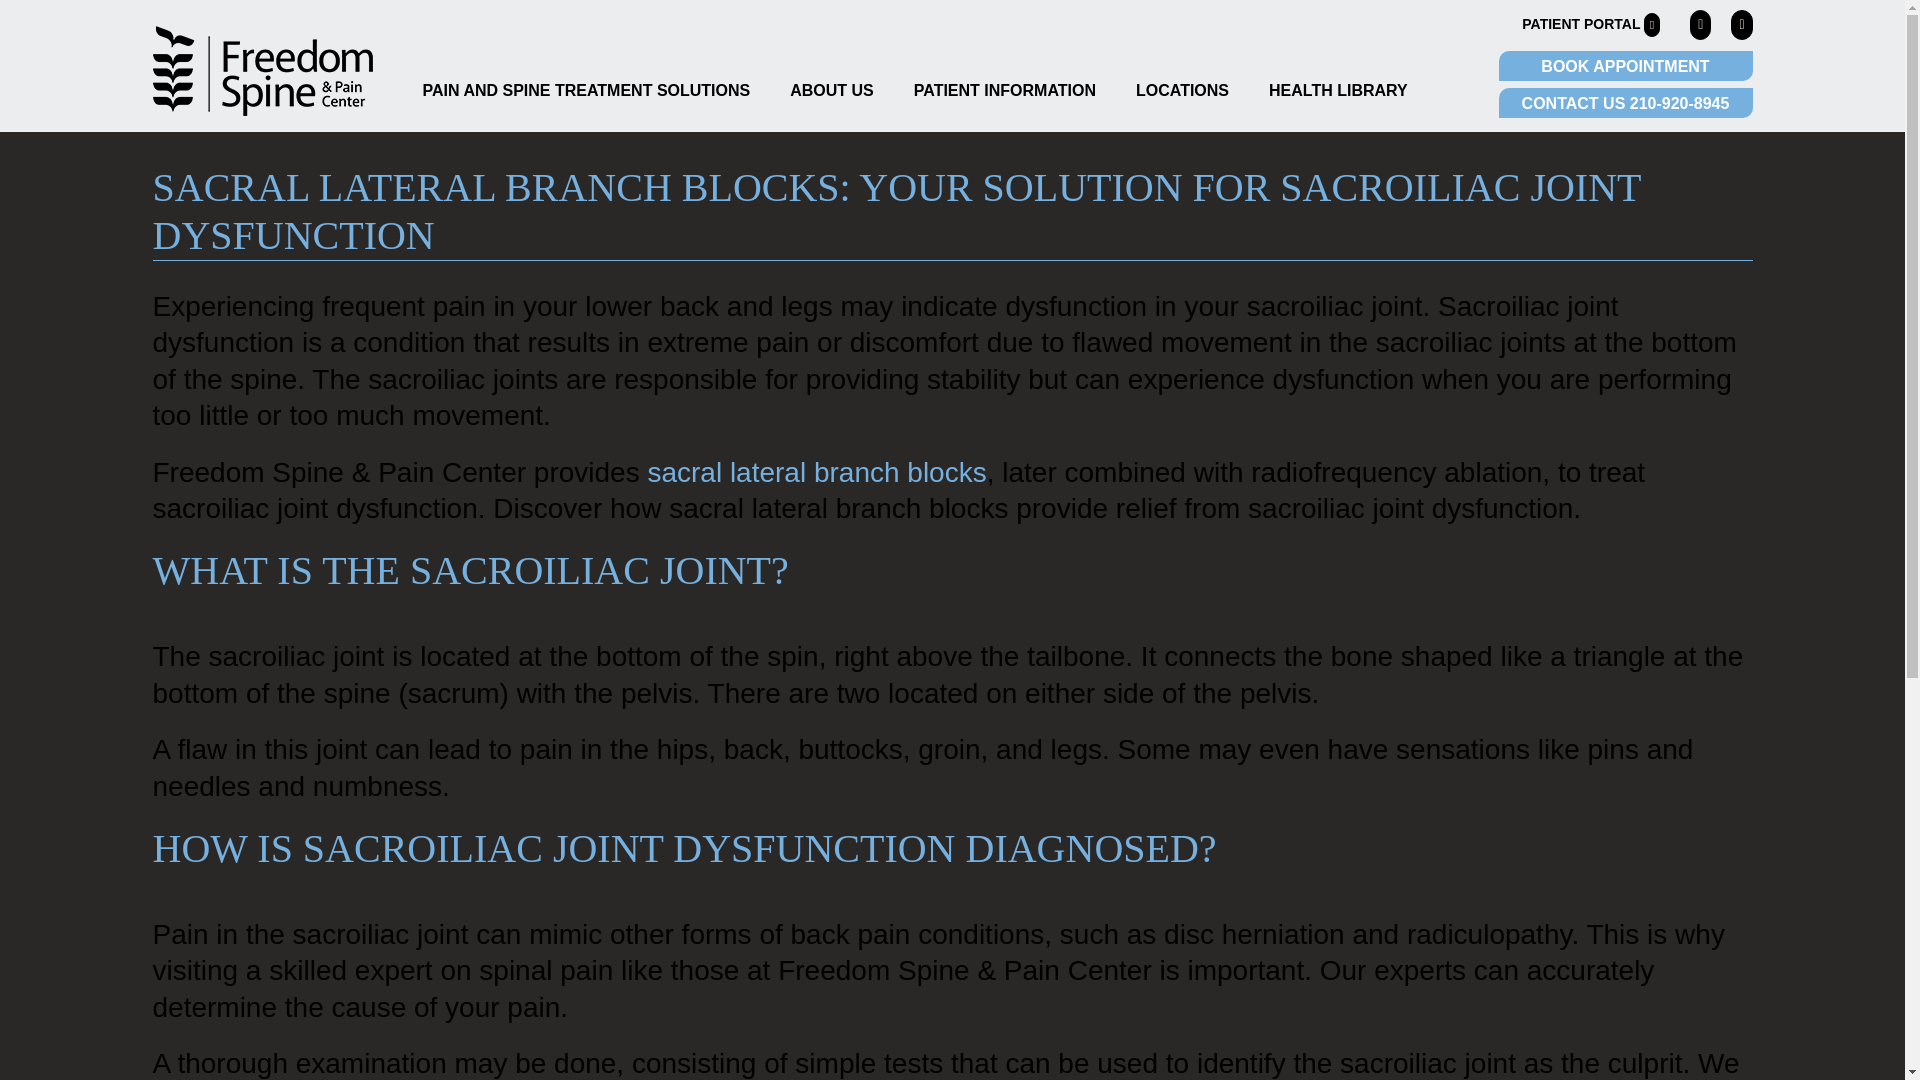 This screenshot has height=1080, width=1920. Describe the element at coordinates (831, 90) in the screenshot. I see `ABOUT US` at that location.